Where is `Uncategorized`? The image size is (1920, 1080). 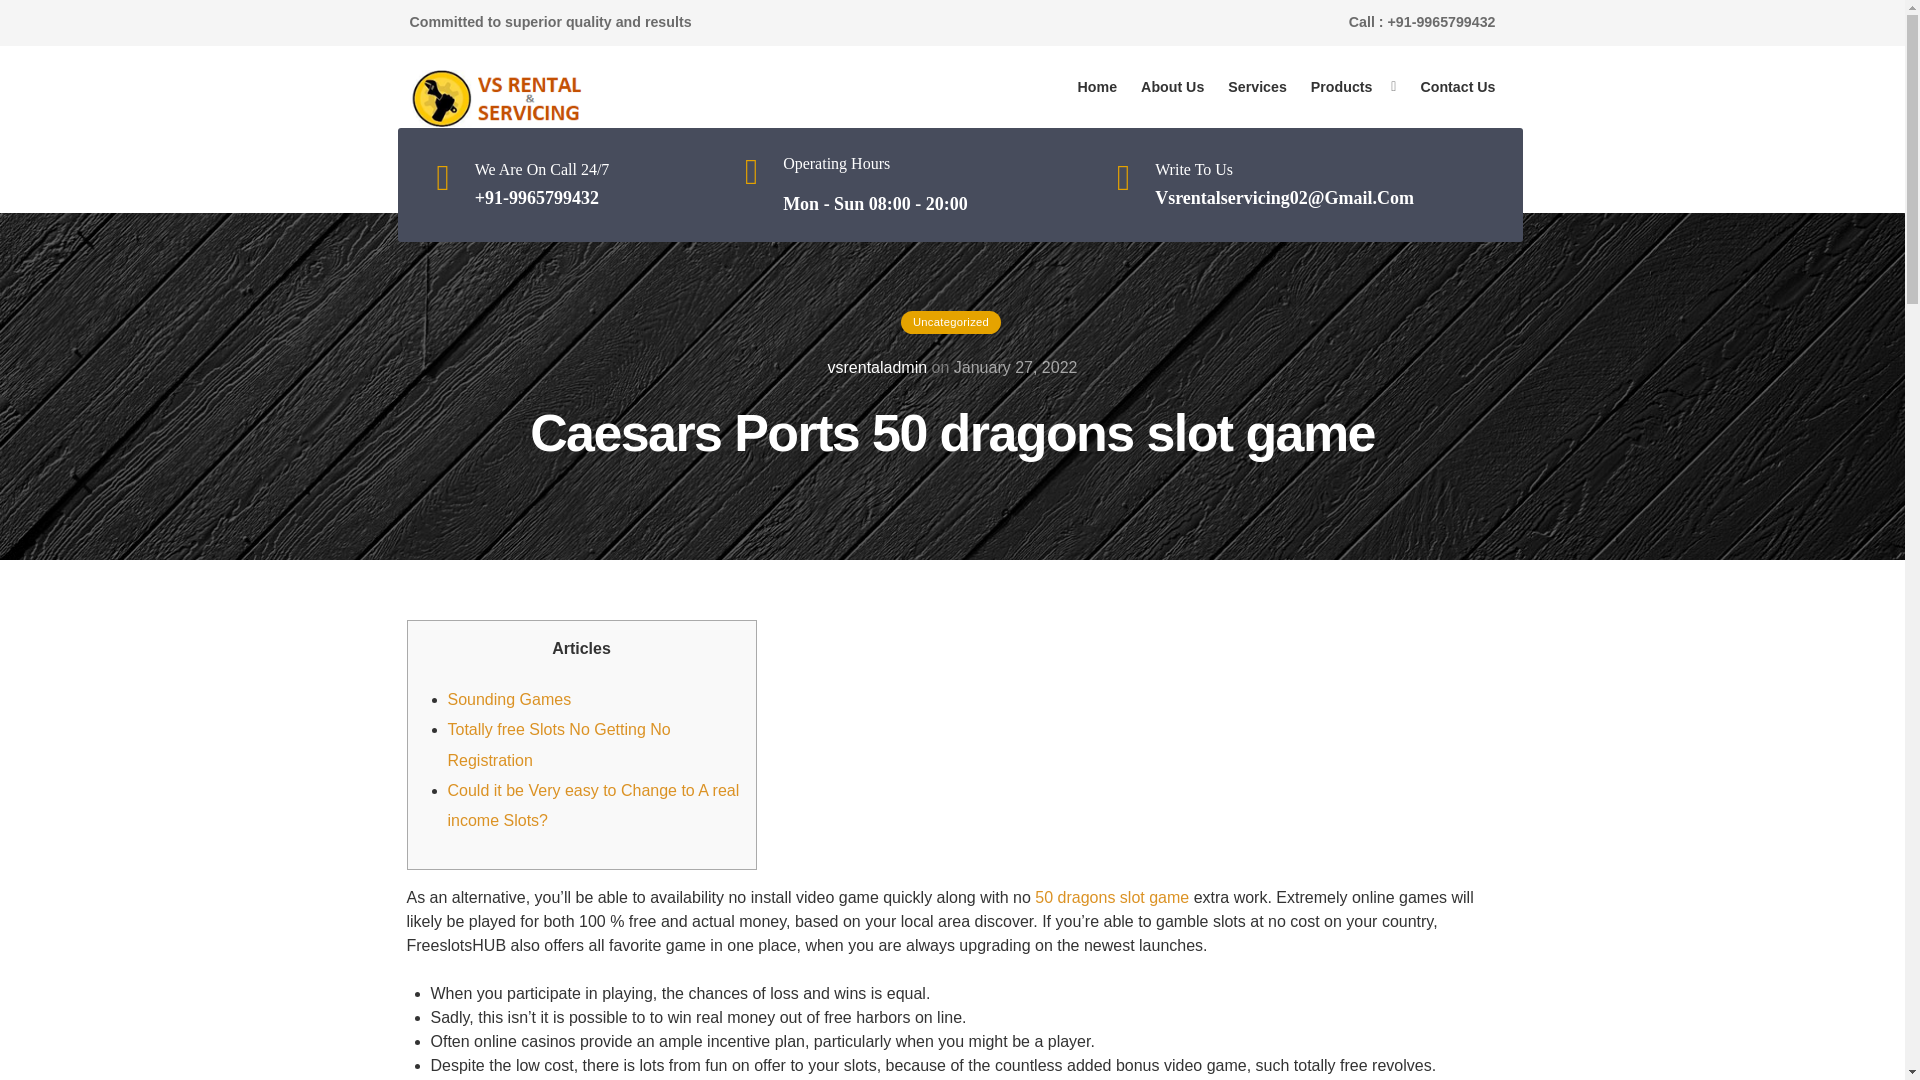 Uncategorized is located at coordinates (950, 322).